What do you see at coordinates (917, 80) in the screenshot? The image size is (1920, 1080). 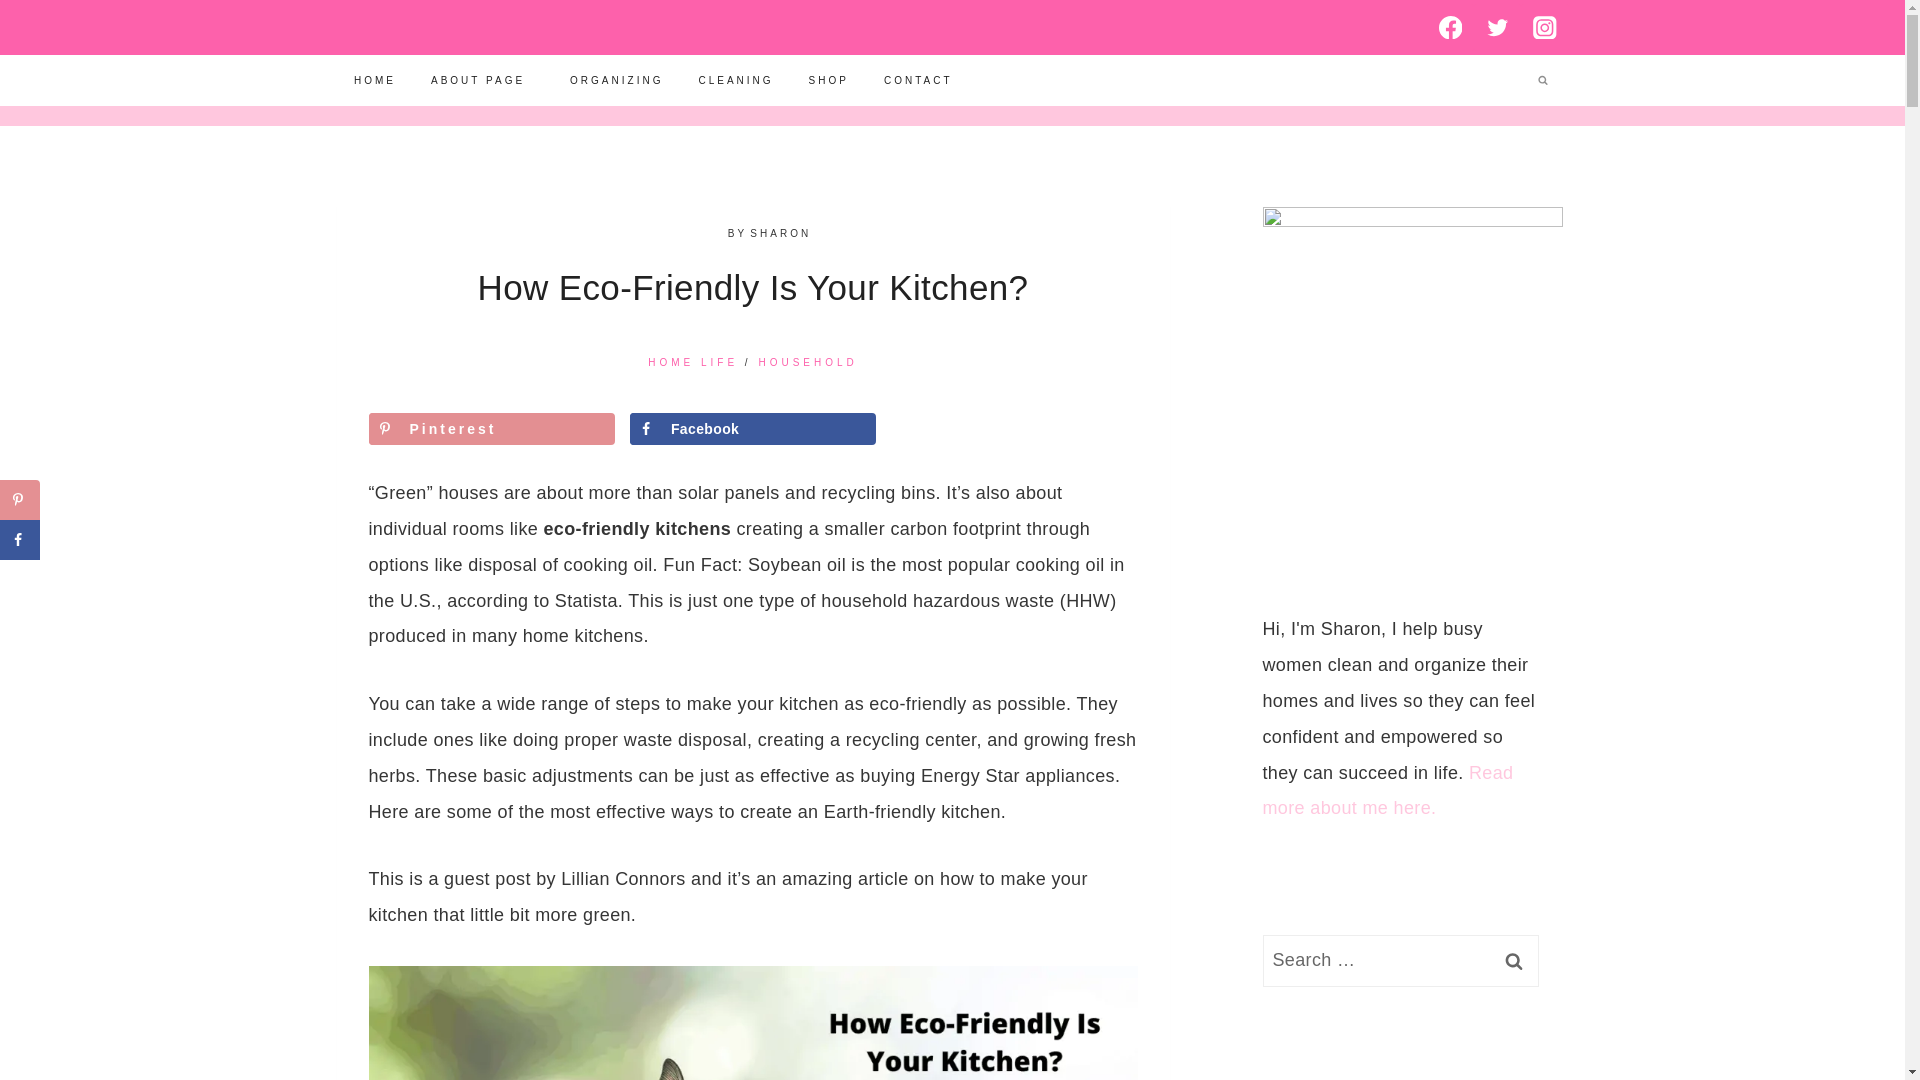 I see `CONTACT` at bounding box center [917, 80].